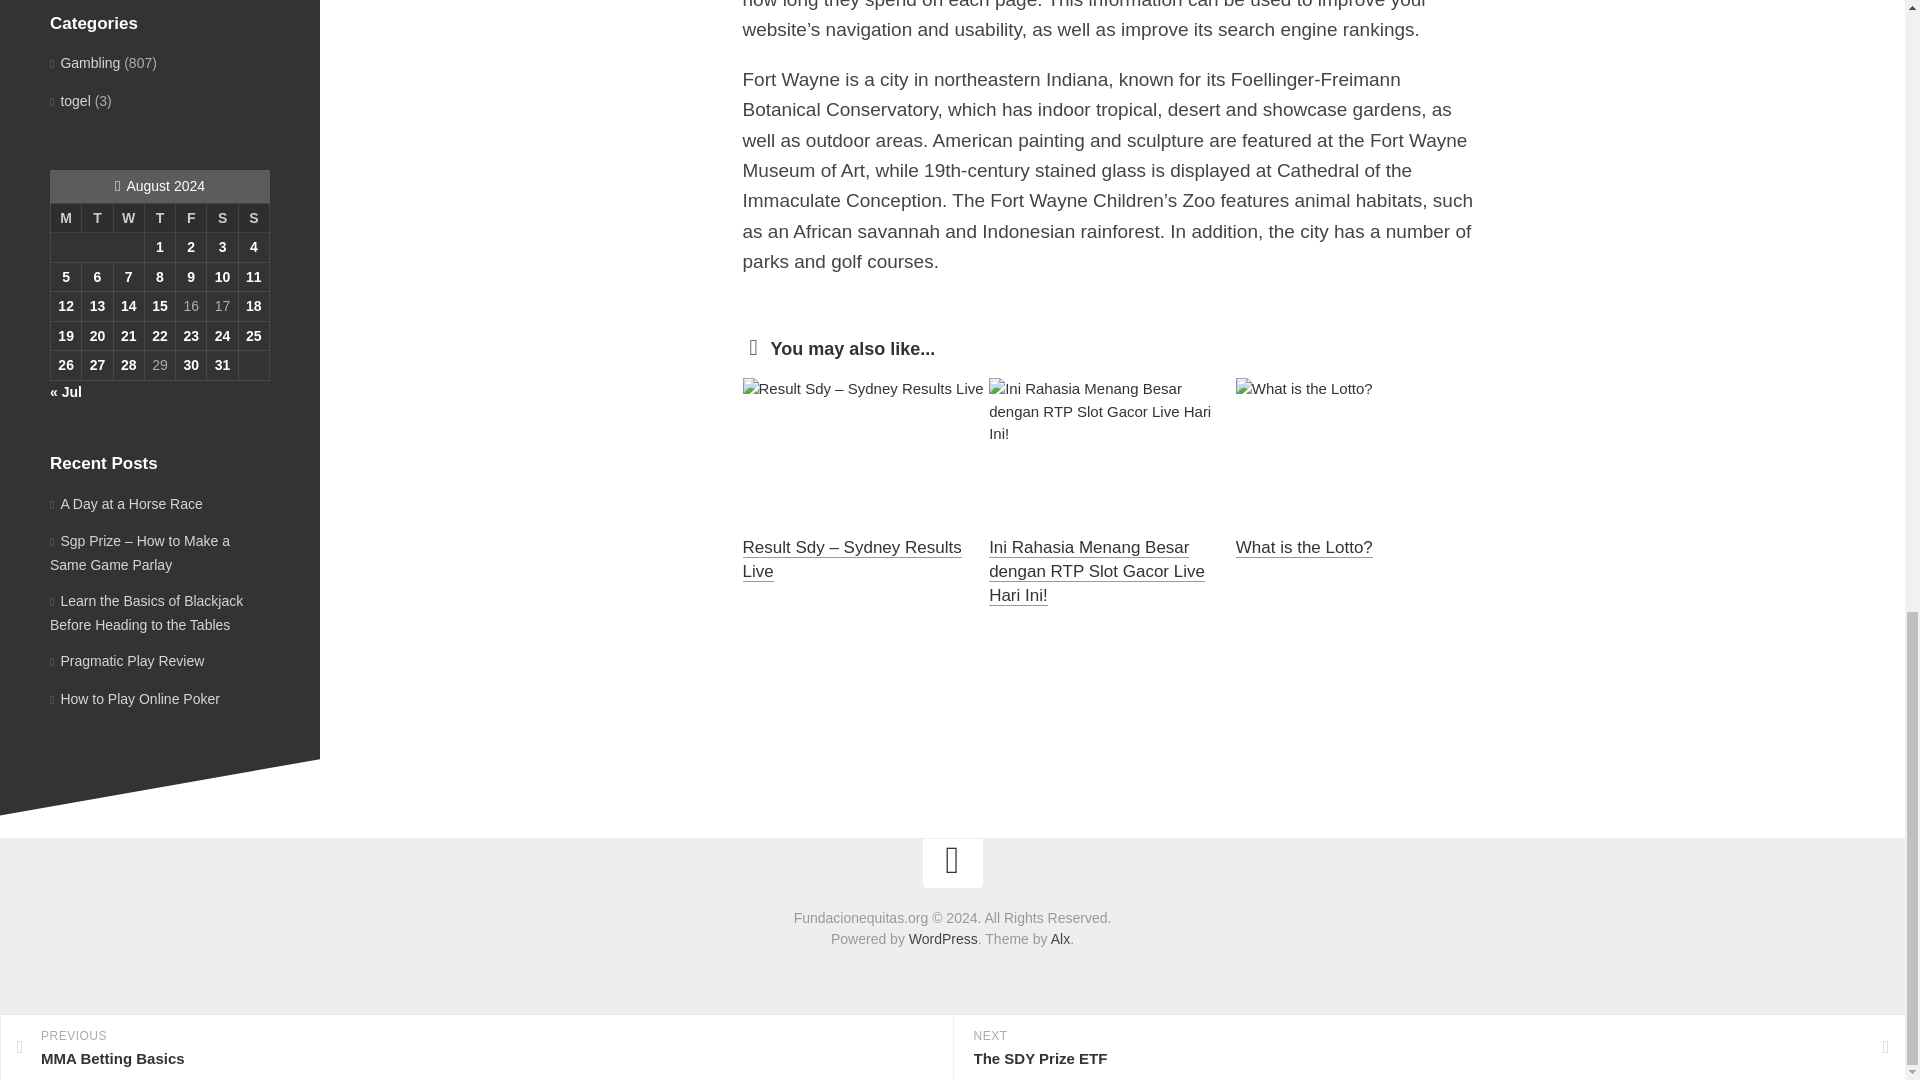 This screenshot has width=1920, height=1080. Describe the element at coordinates (222, 218) in the screenshot. I see `Saturday` at that location.